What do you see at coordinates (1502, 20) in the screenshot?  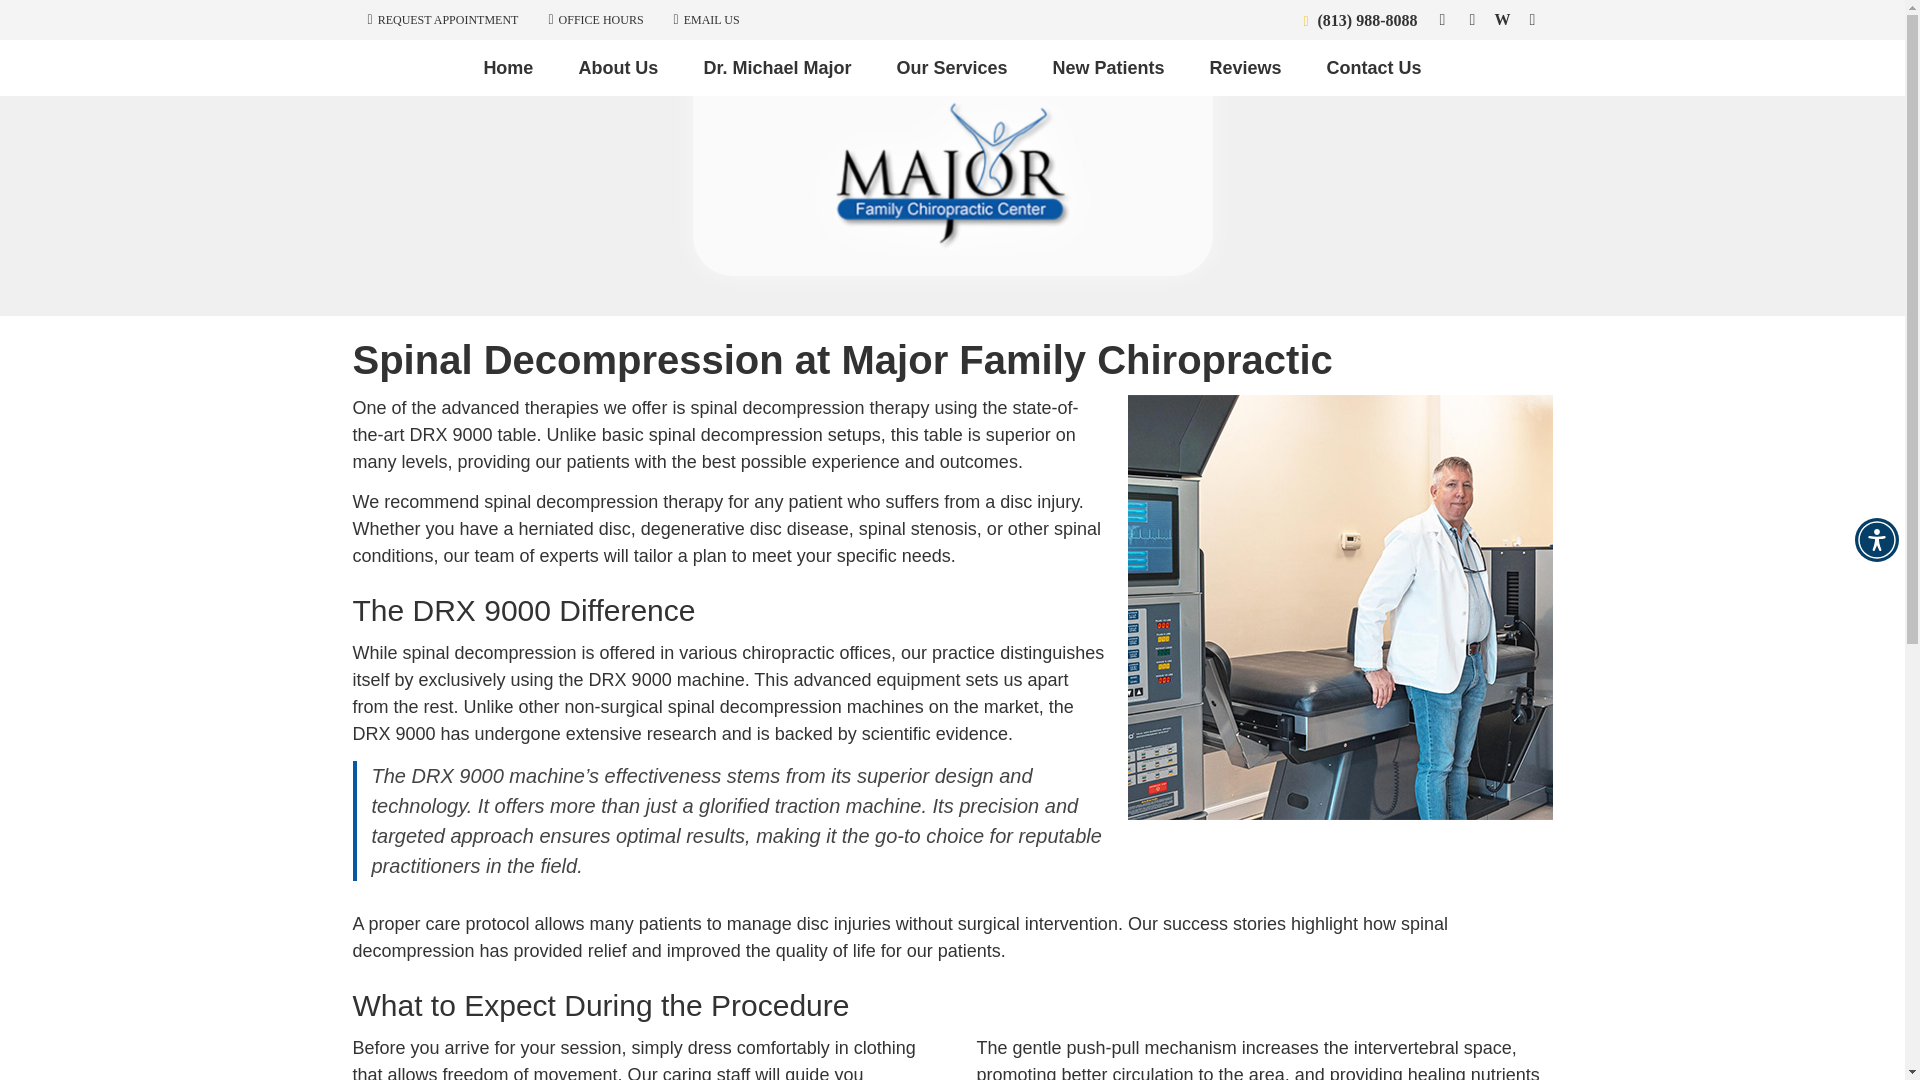 I see `Wellness Social Button` at bounding box center [1502, 20].